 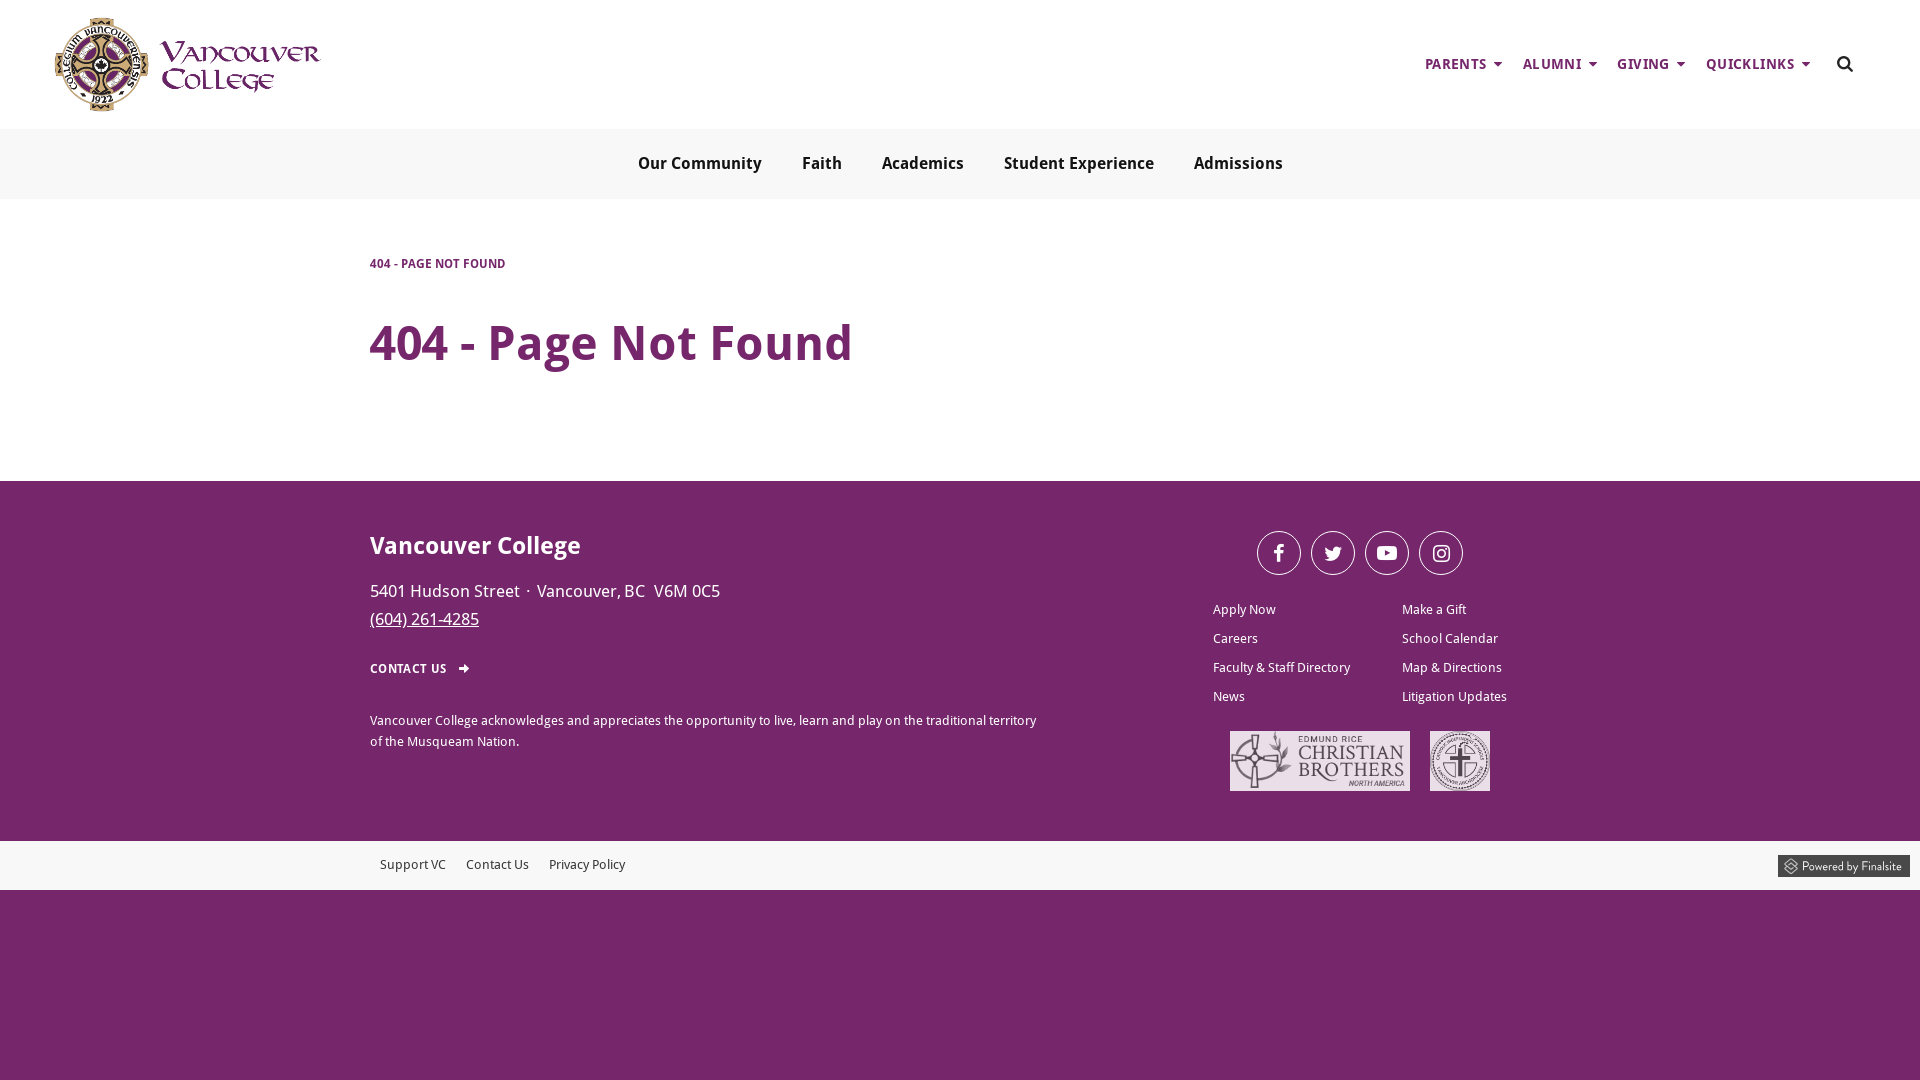 What do you see at coordinates (1387, 553) in the screenshot?
I see `Youtube` at bounding box center [1387, 553].